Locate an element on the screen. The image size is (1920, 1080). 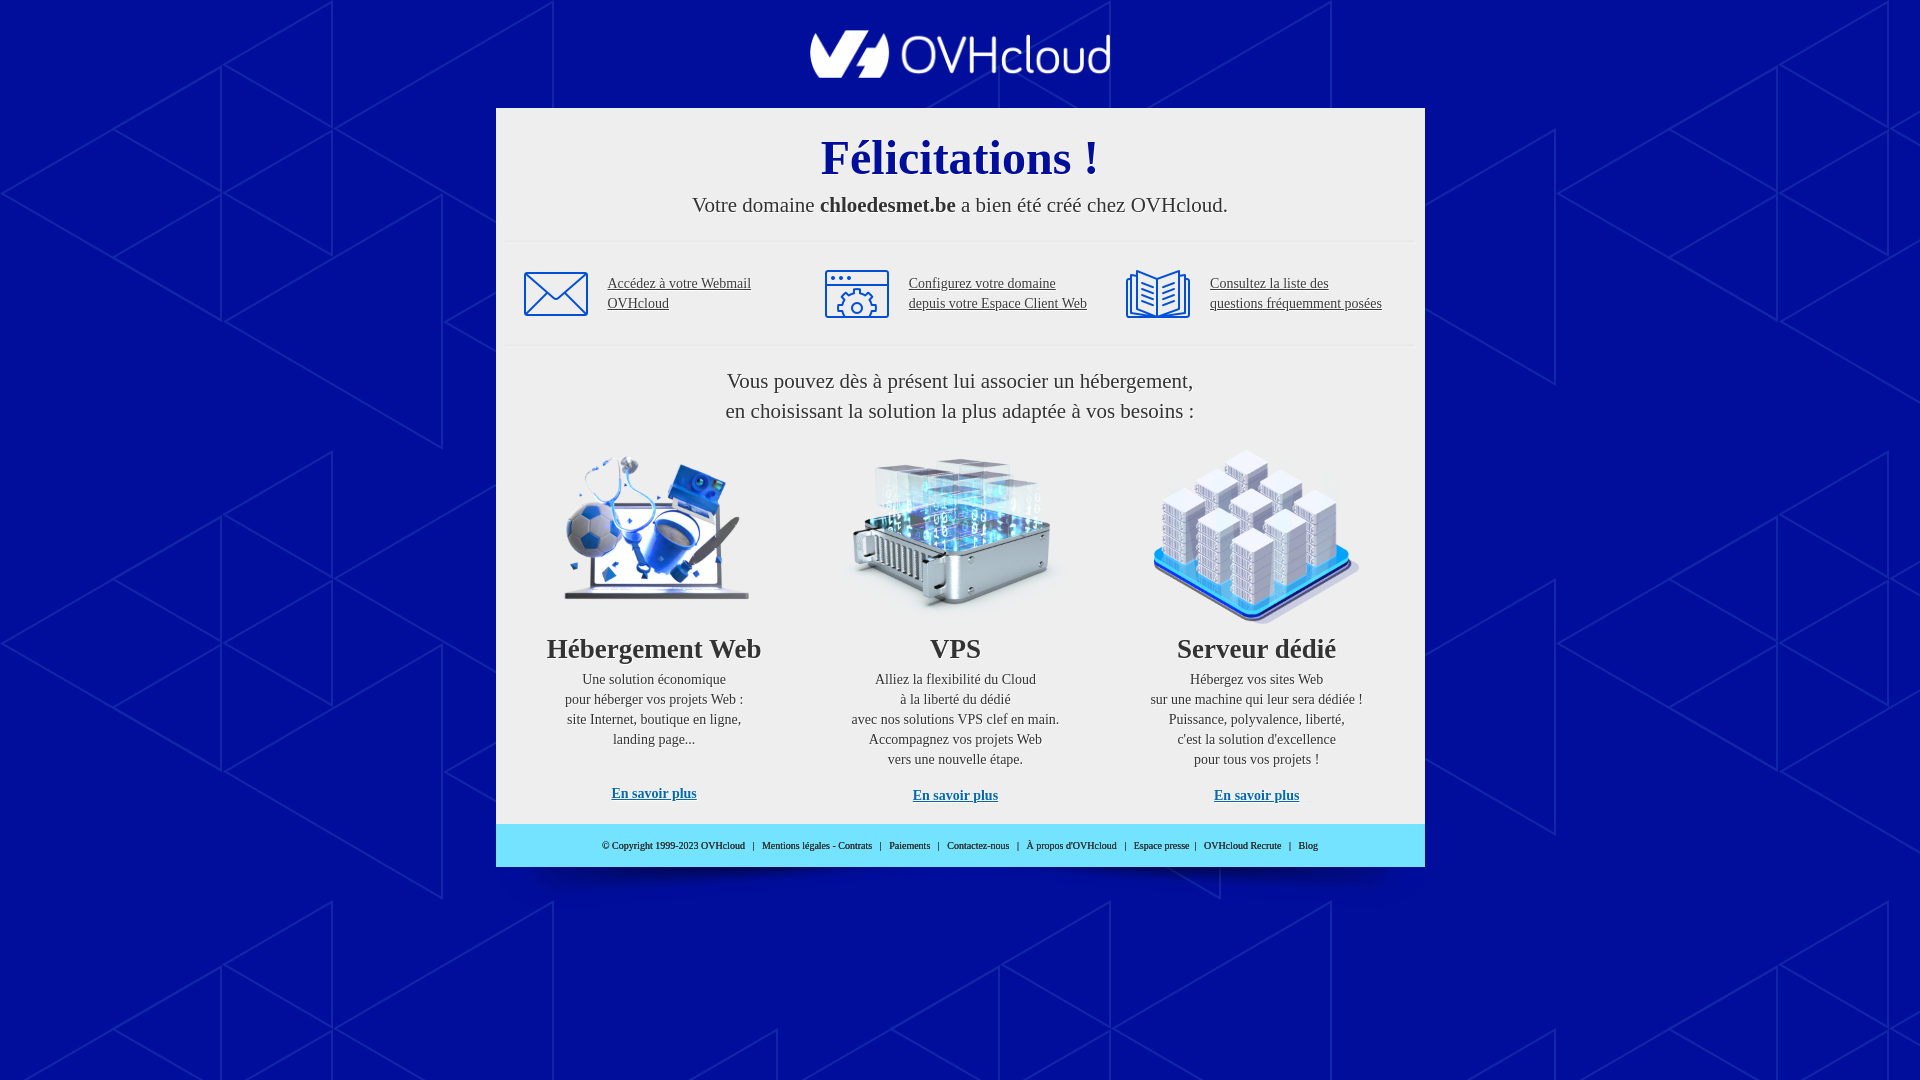
Contactez-nous is located at coordinates (978, 846).